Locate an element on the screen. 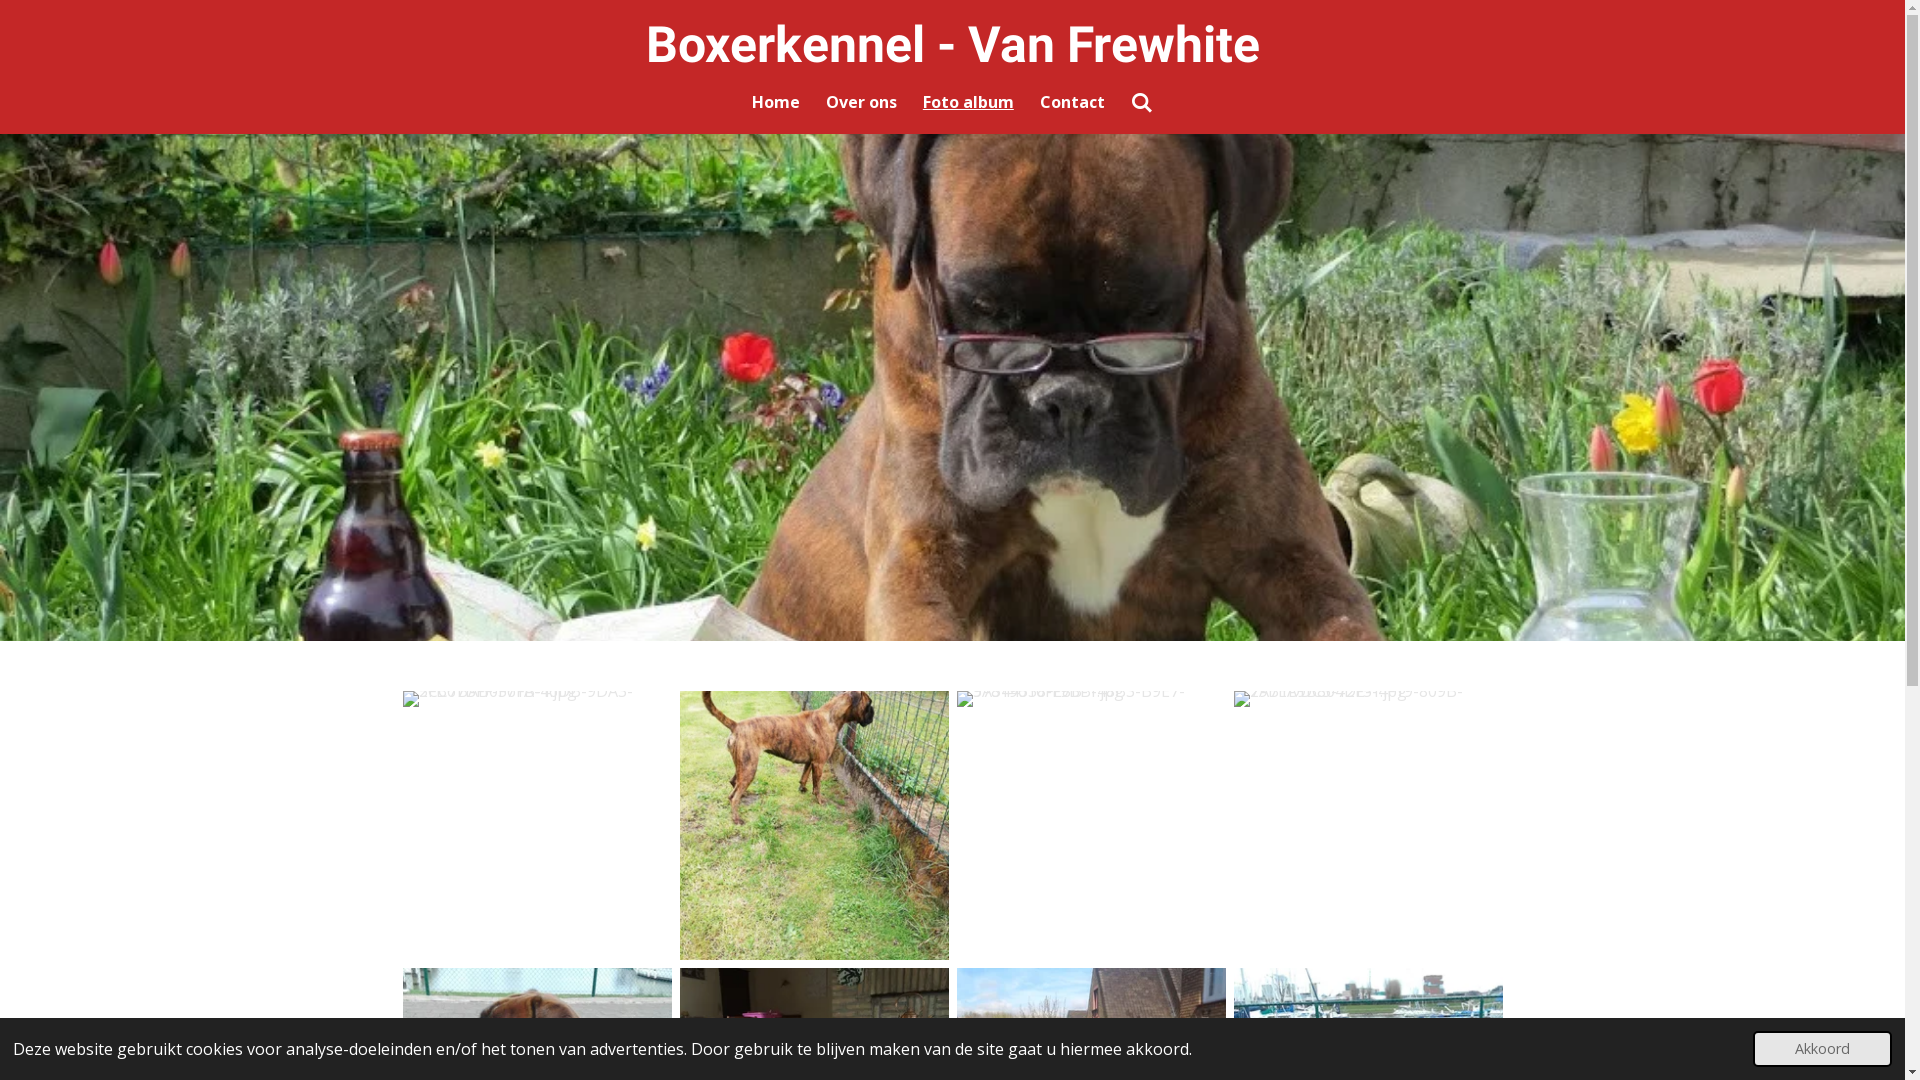  Contact is located at coordinates (1072, 102).